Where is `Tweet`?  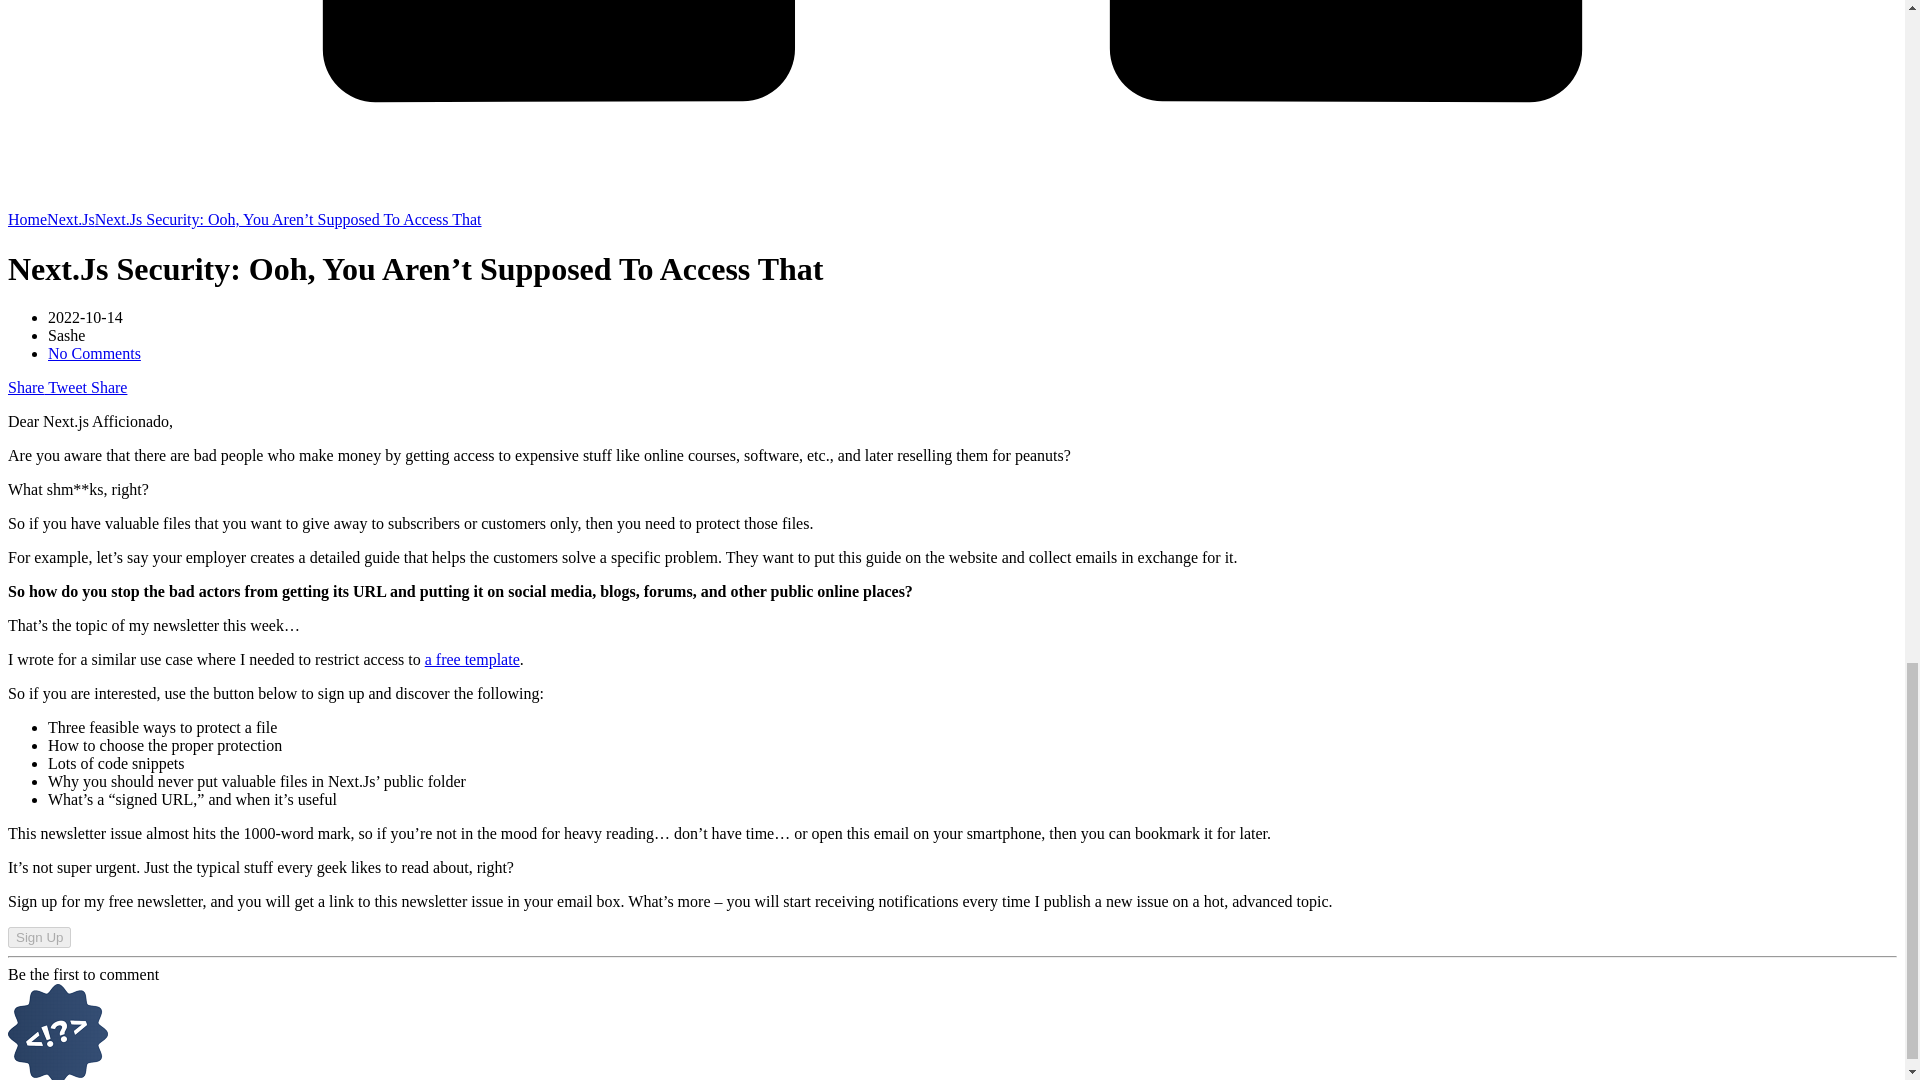
Tweet is located at coordinates (65, 388).